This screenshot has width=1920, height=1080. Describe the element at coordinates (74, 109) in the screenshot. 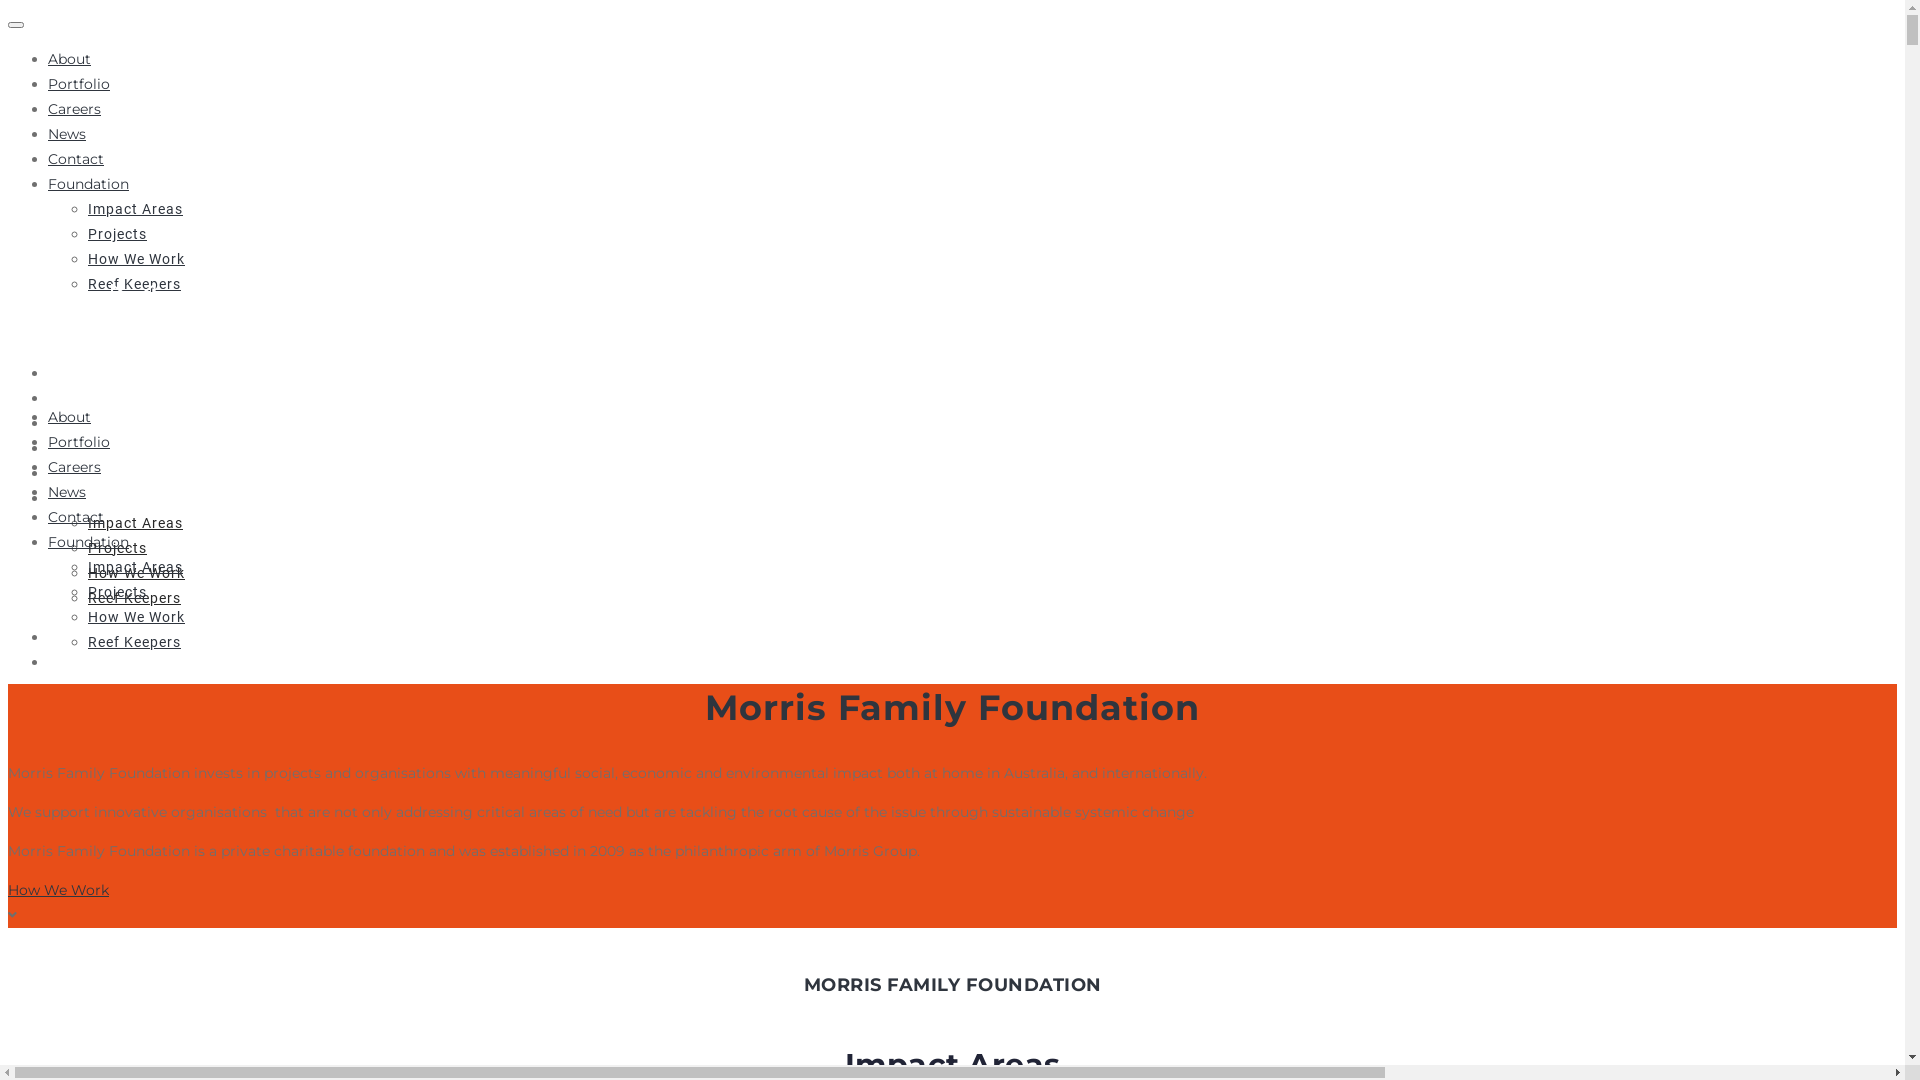

I see `Careers` at that location.